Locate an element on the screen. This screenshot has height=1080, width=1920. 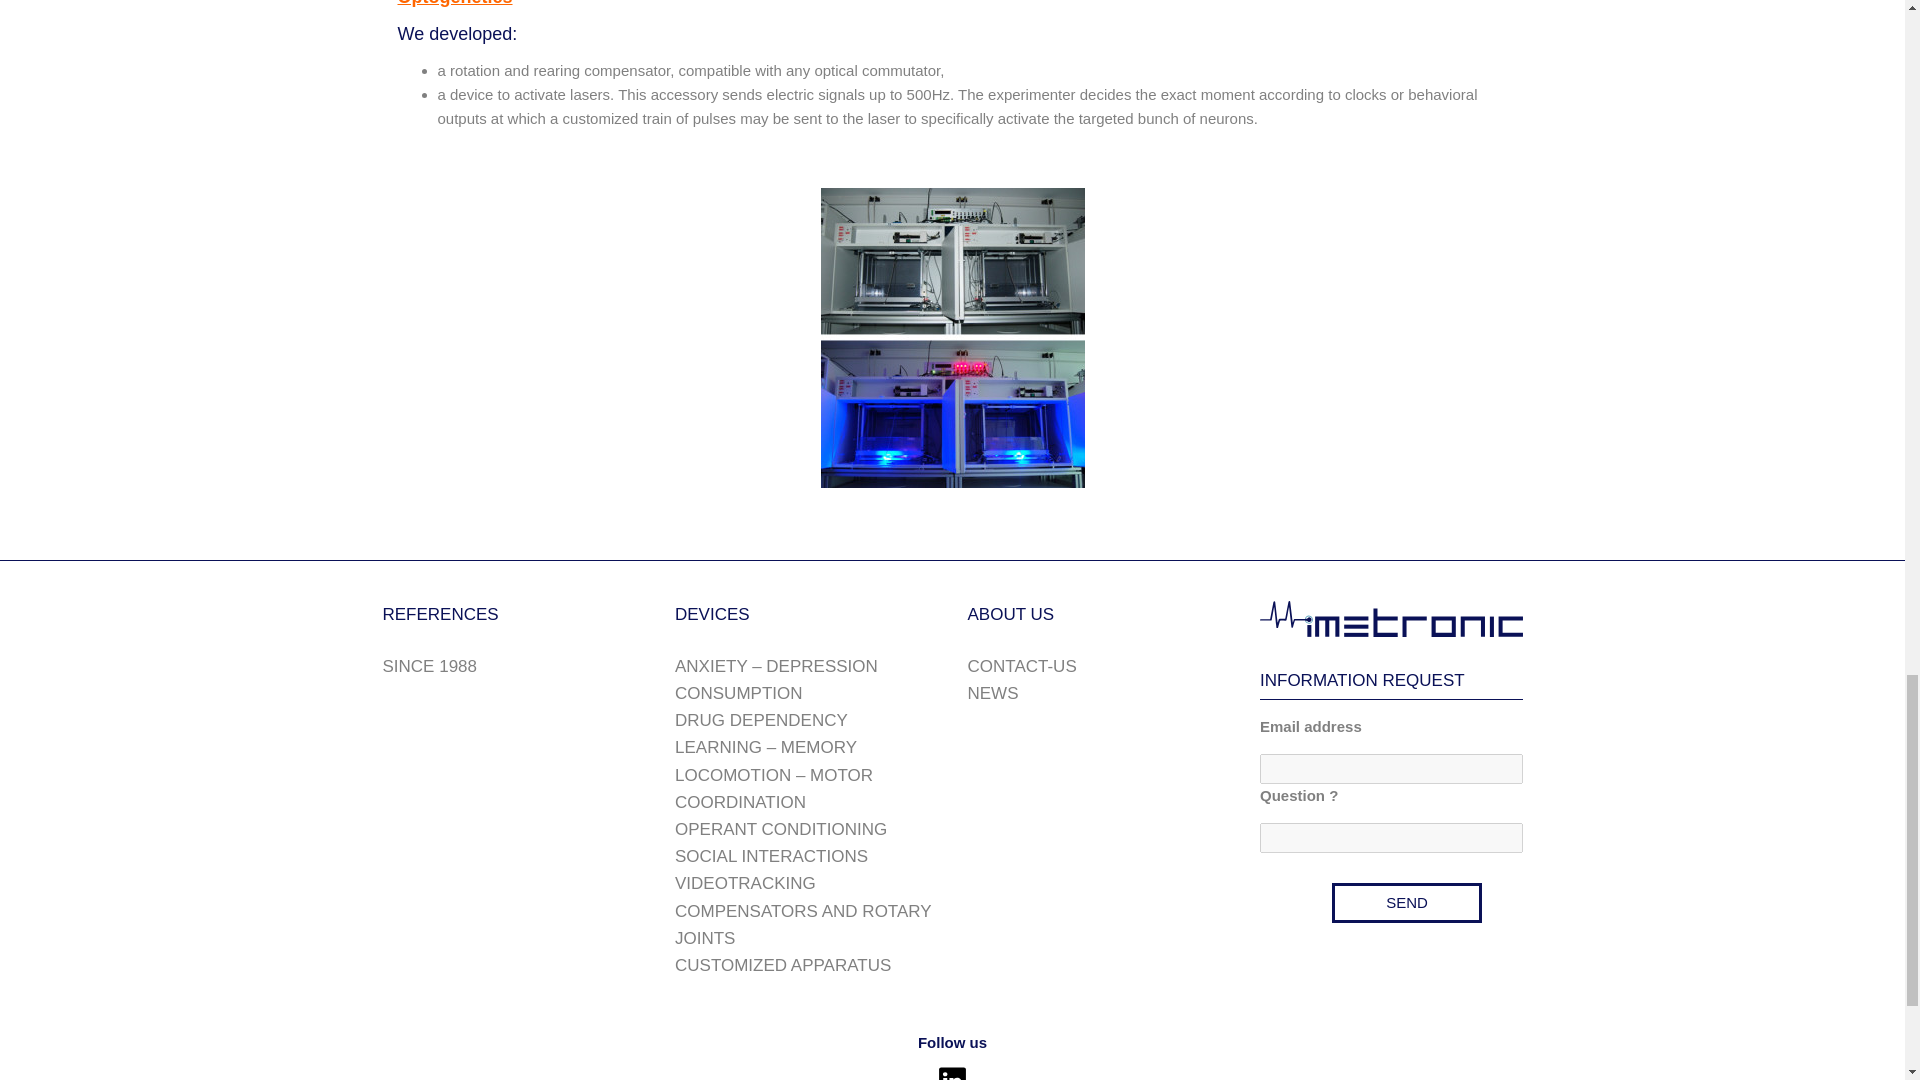
SINCE 1988 is located at coordinates (429, 666).